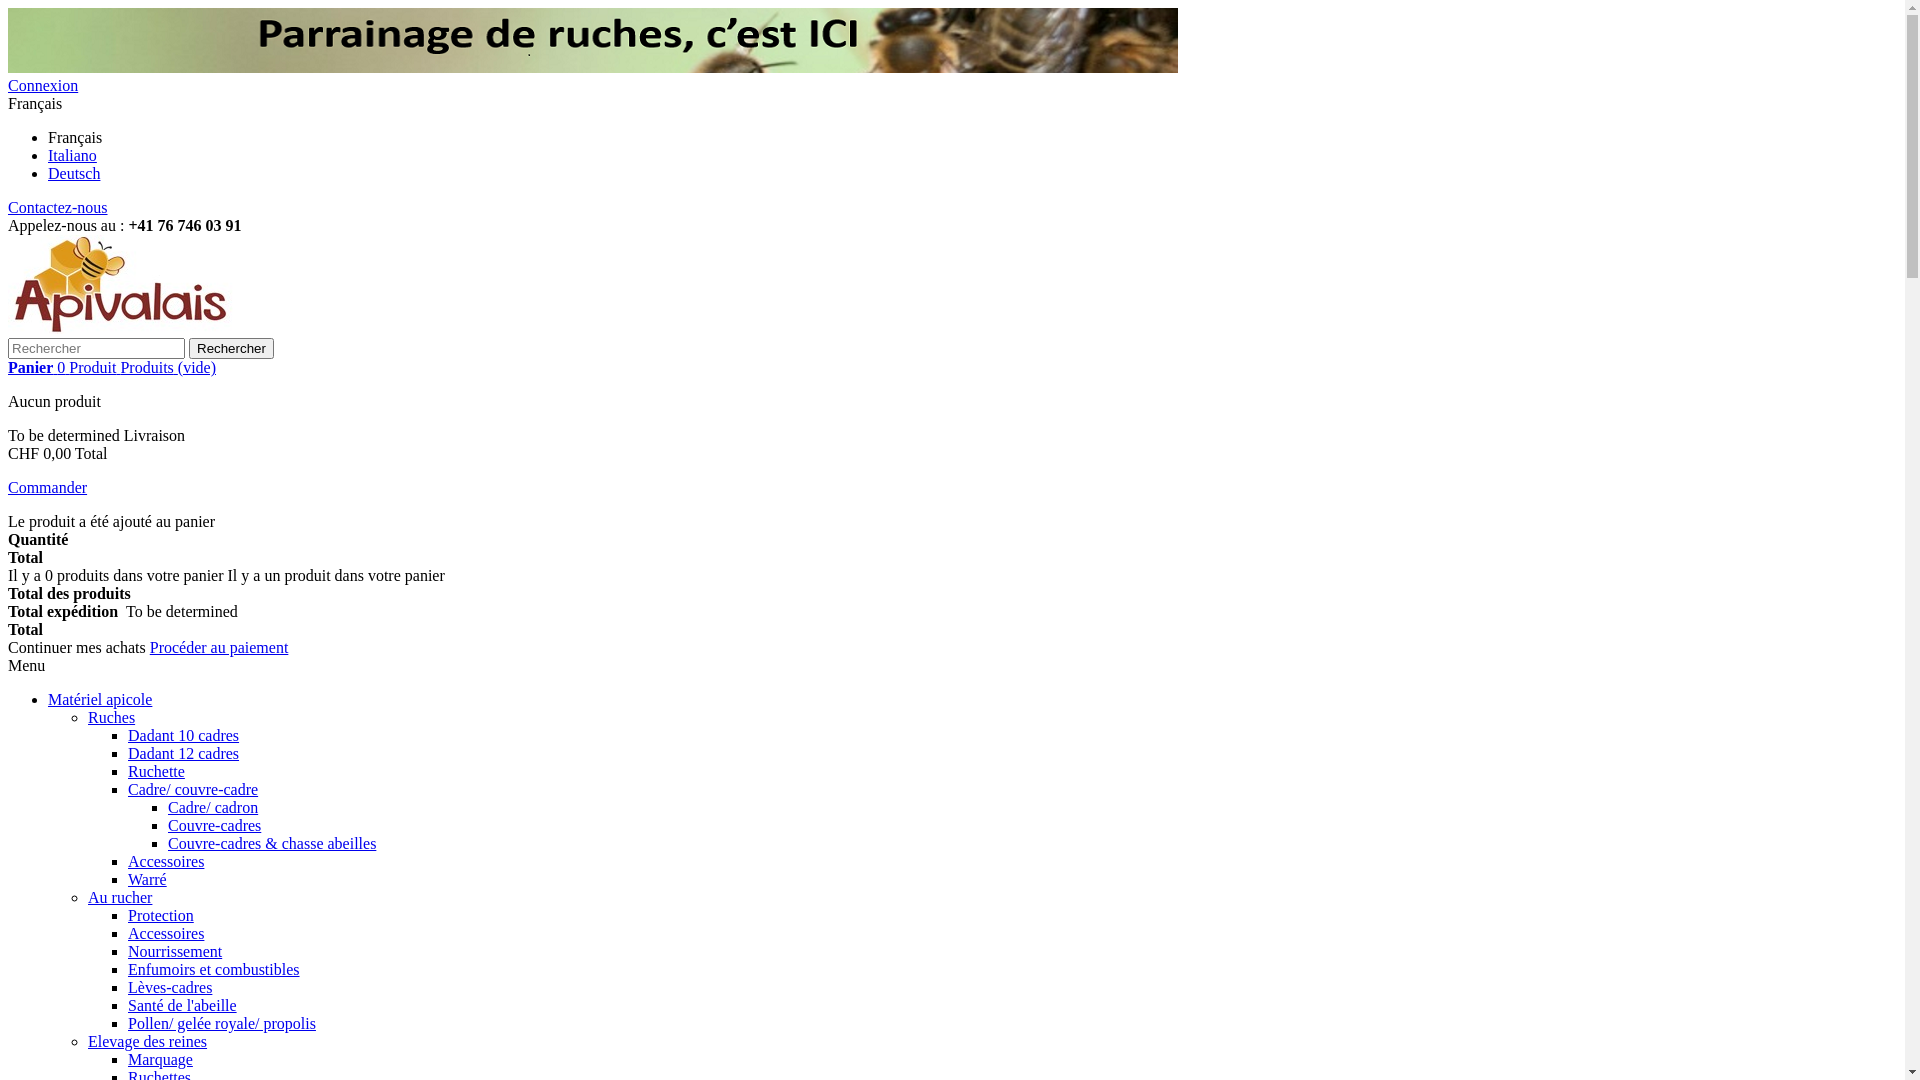 The width and height of the screenshot is (1920, 1080). Describe the element at coordinates (272, 844) in the screenshot. I see `Couvre-cadres & chasse abeilles` at that location.